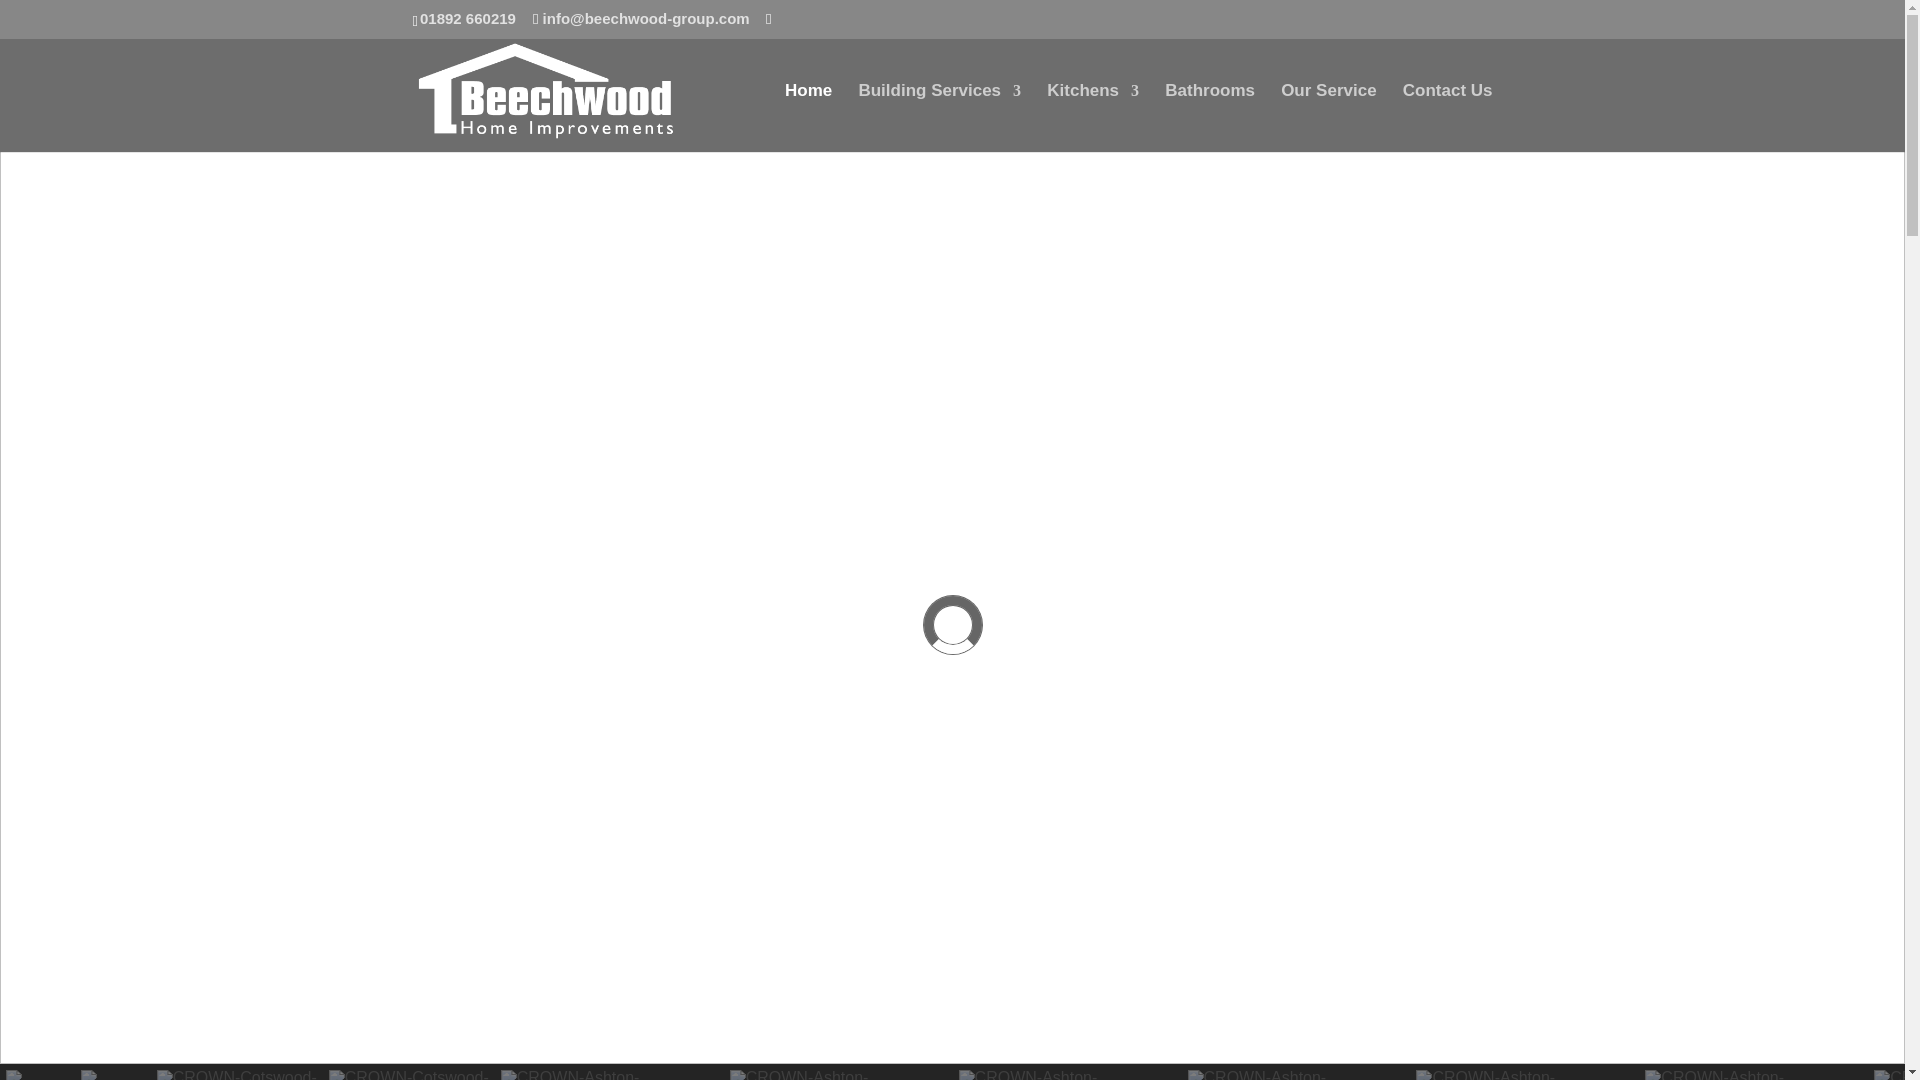 Image resolution: width=1920 pixels, height=1080 pixels. Describe the element at coordinates (1092, 118) in the screenshot. I see `Kitchens` at that location.